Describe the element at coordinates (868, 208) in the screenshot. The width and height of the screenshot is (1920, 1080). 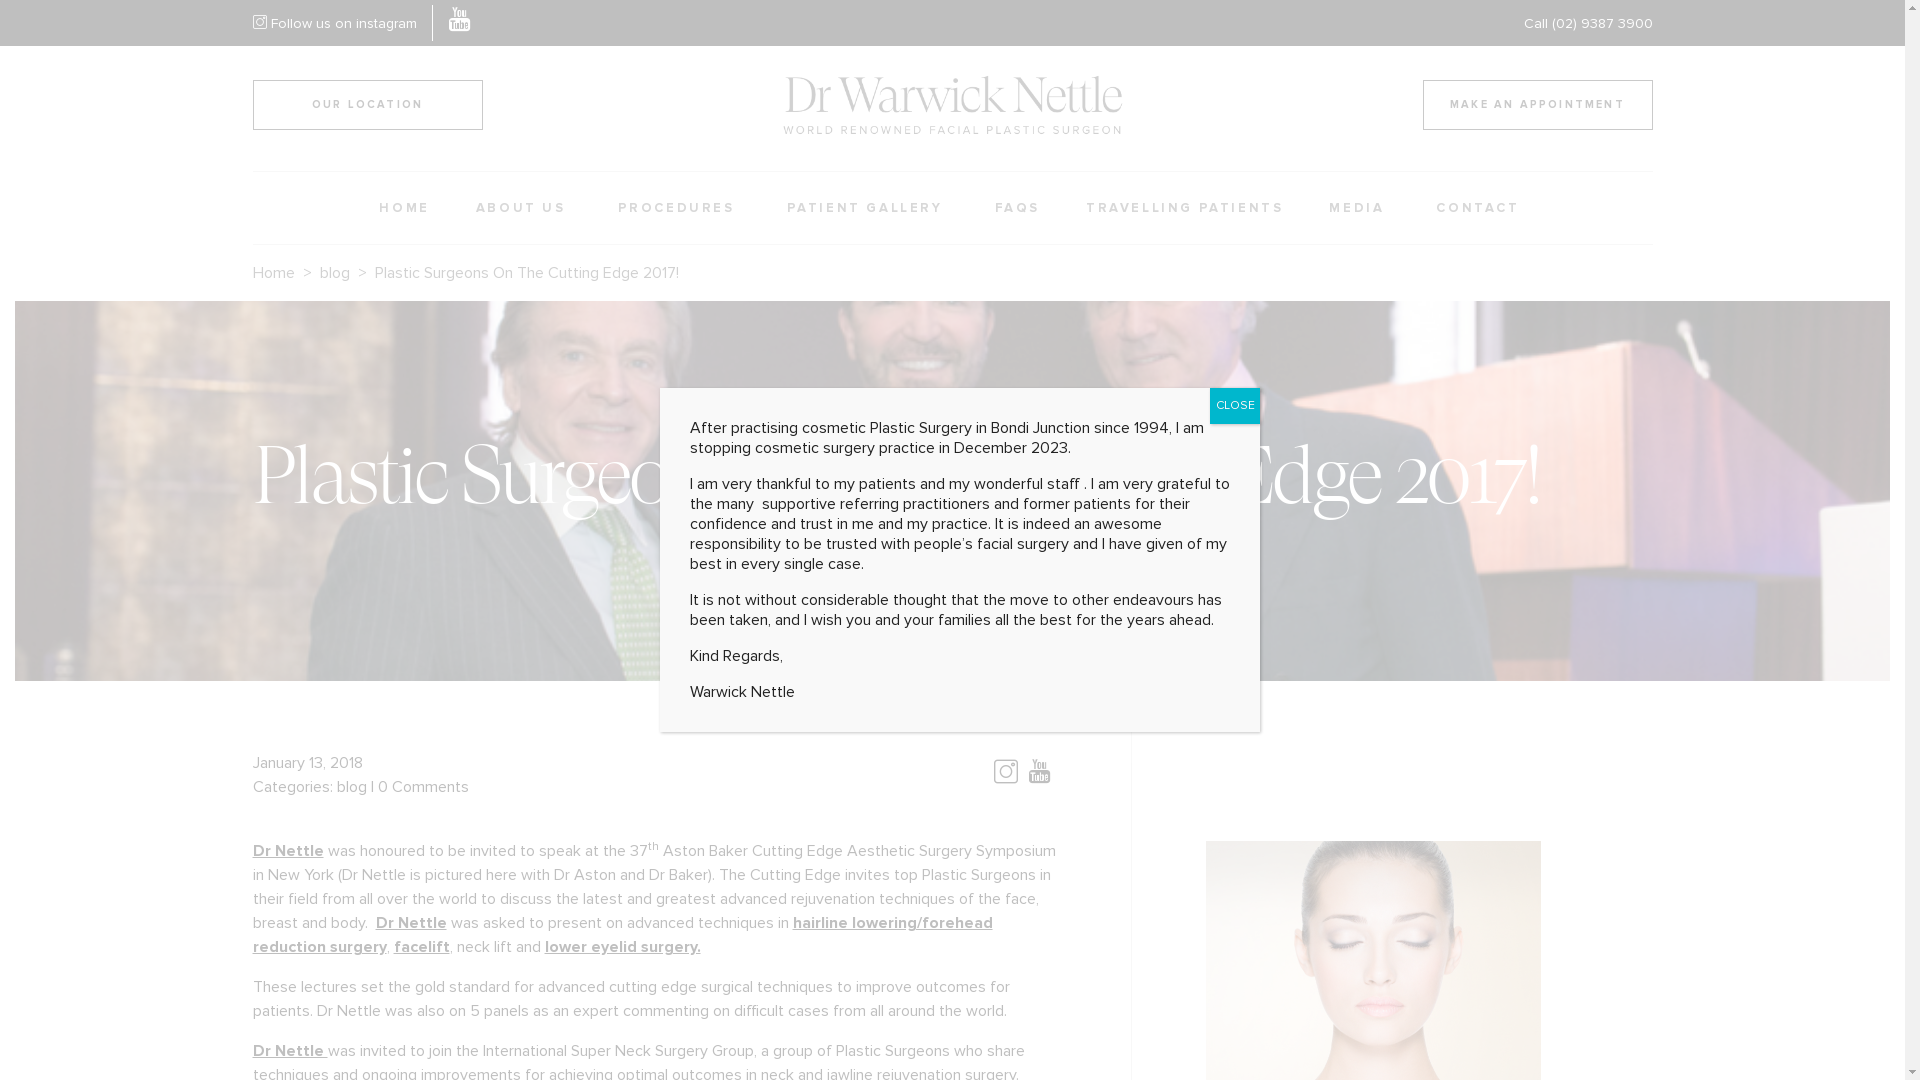
I see `PATIENT GALLERY` at that location.